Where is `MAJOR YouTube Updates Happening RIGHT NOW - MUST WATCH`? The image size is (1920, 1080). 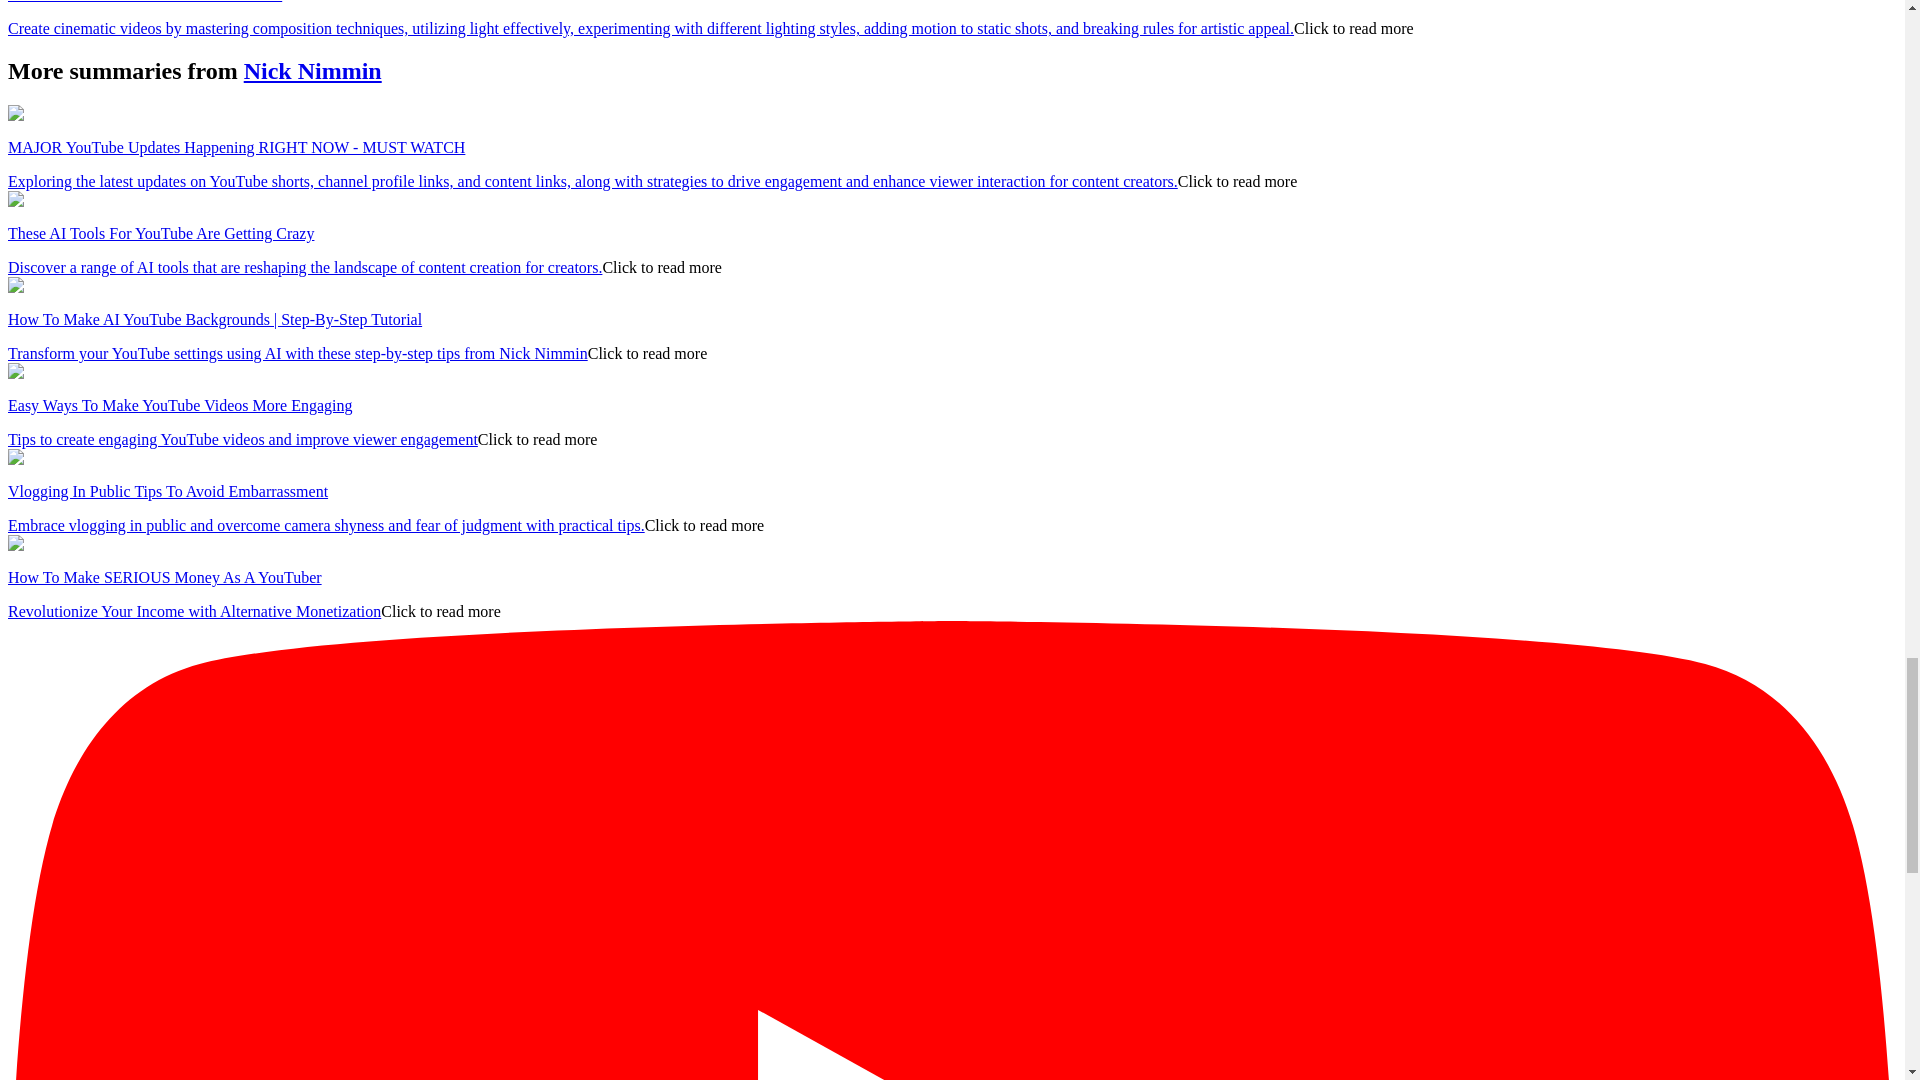
MAJOR YouTube Updates Happening RIGHT NOW - MUST WATCH is located at coordinates (236, 147).